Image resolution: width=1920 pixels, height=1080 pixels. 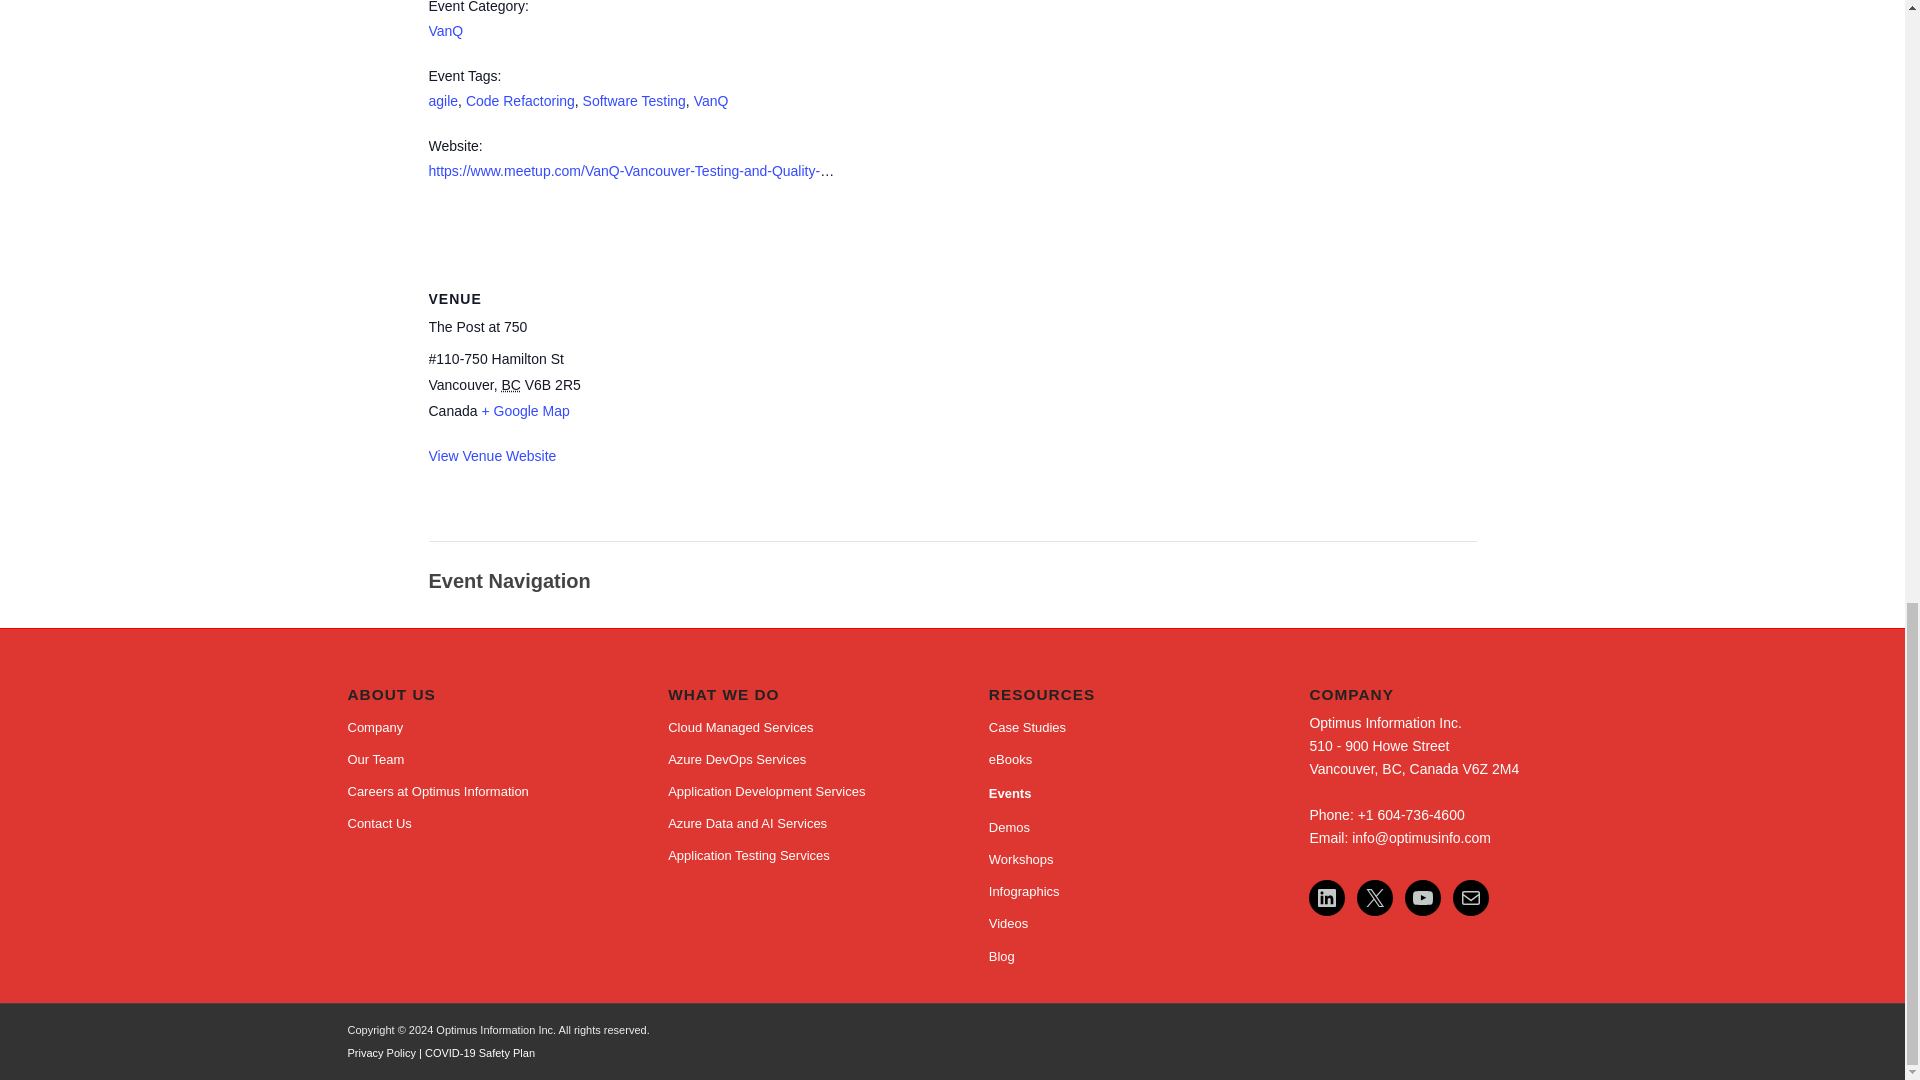 I want to click on Click to view a Google Map, so click(x=524, y=410).